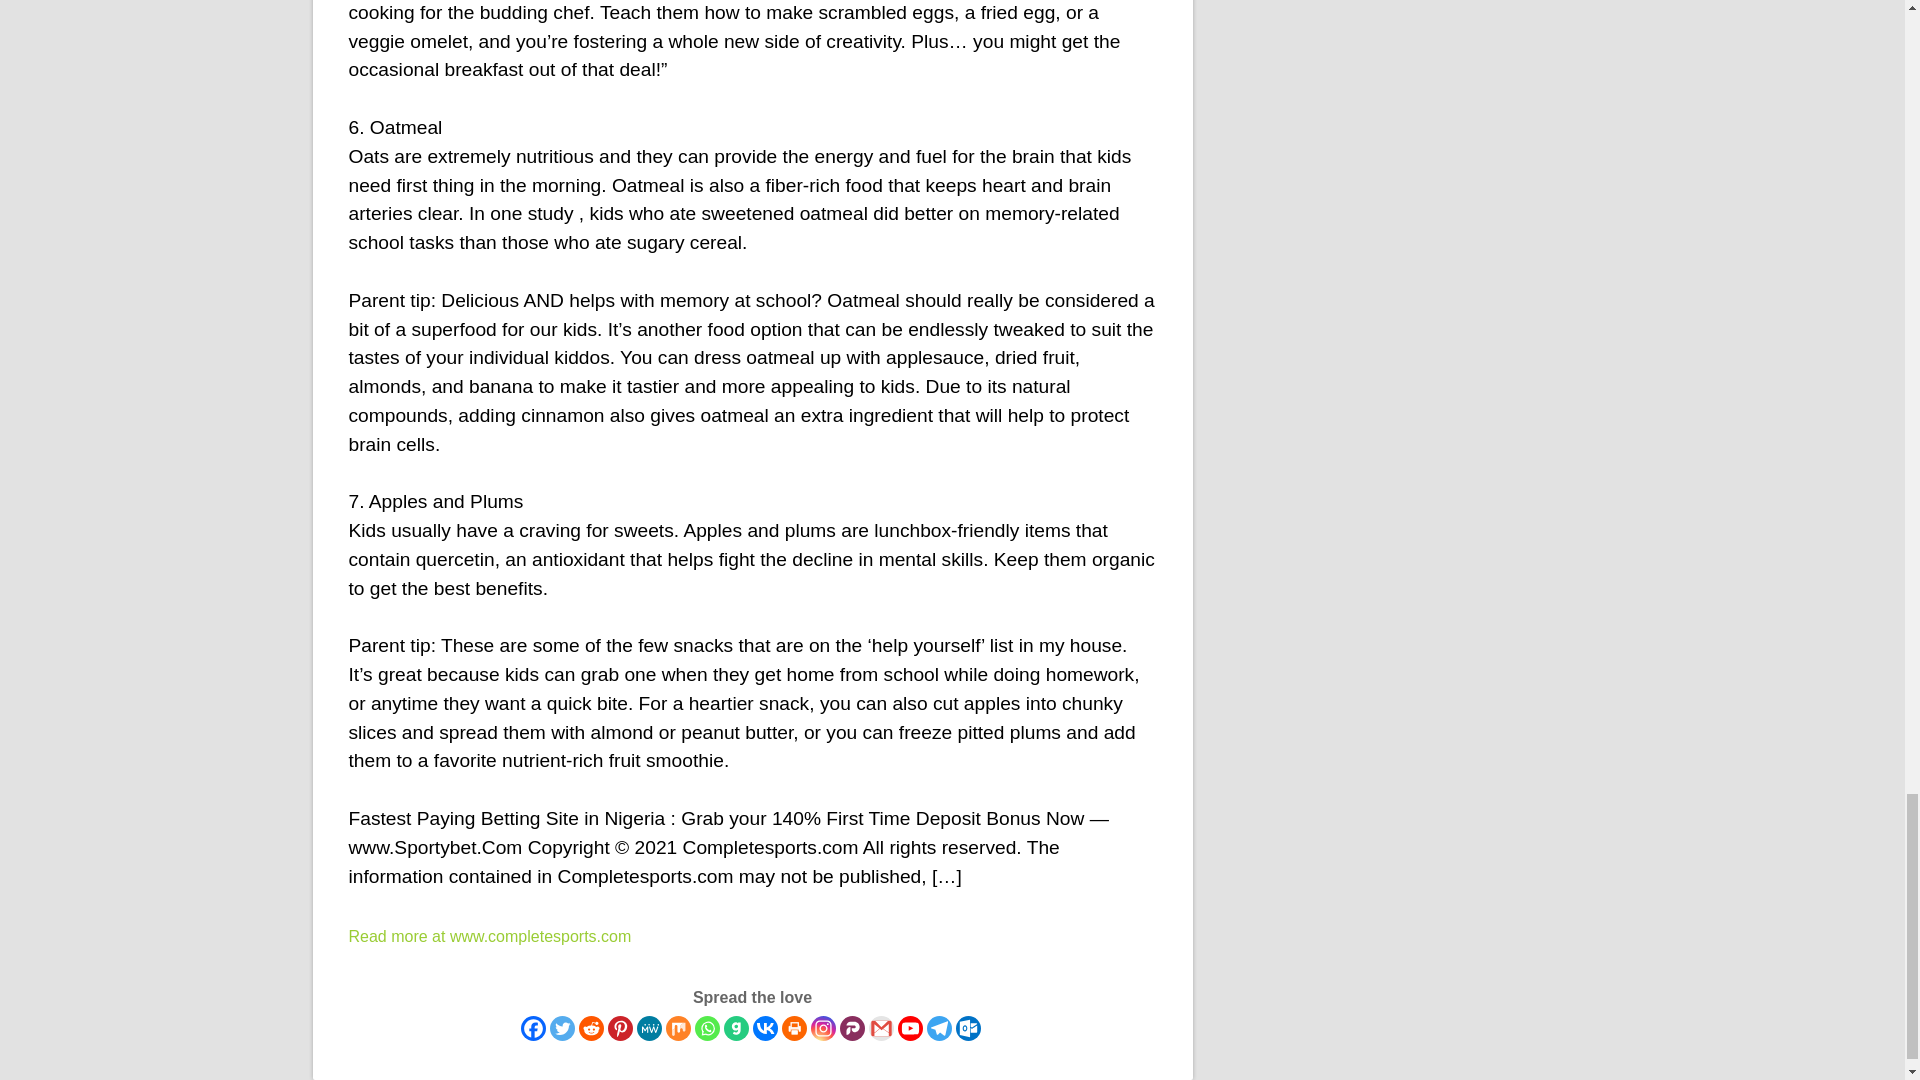  What do you see at coordinates (706, 1028) in the screenshot?
I see `Whatsapp` at bounding box center [706, 1028].